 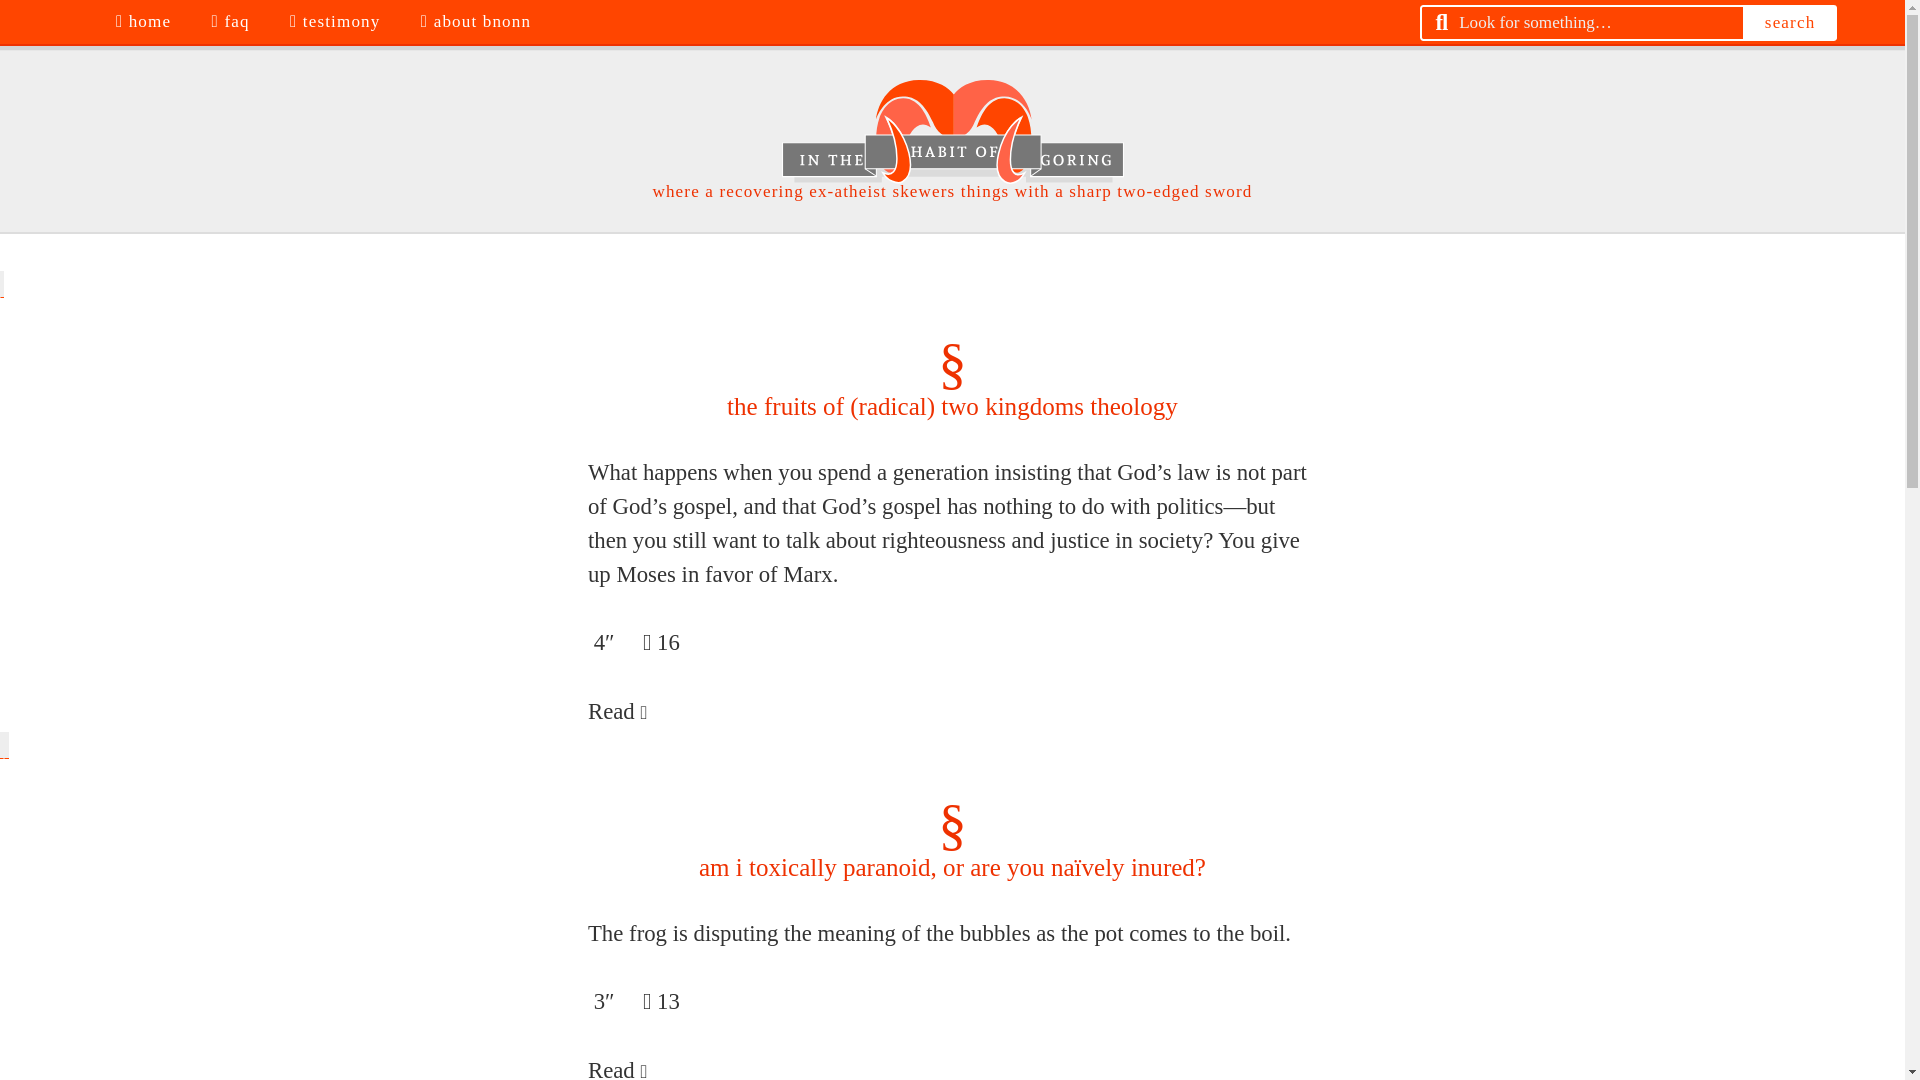 What do you see at coordinates (338, 22) in the screenshot?
I see `testimony` at bounding box center [338, 22].